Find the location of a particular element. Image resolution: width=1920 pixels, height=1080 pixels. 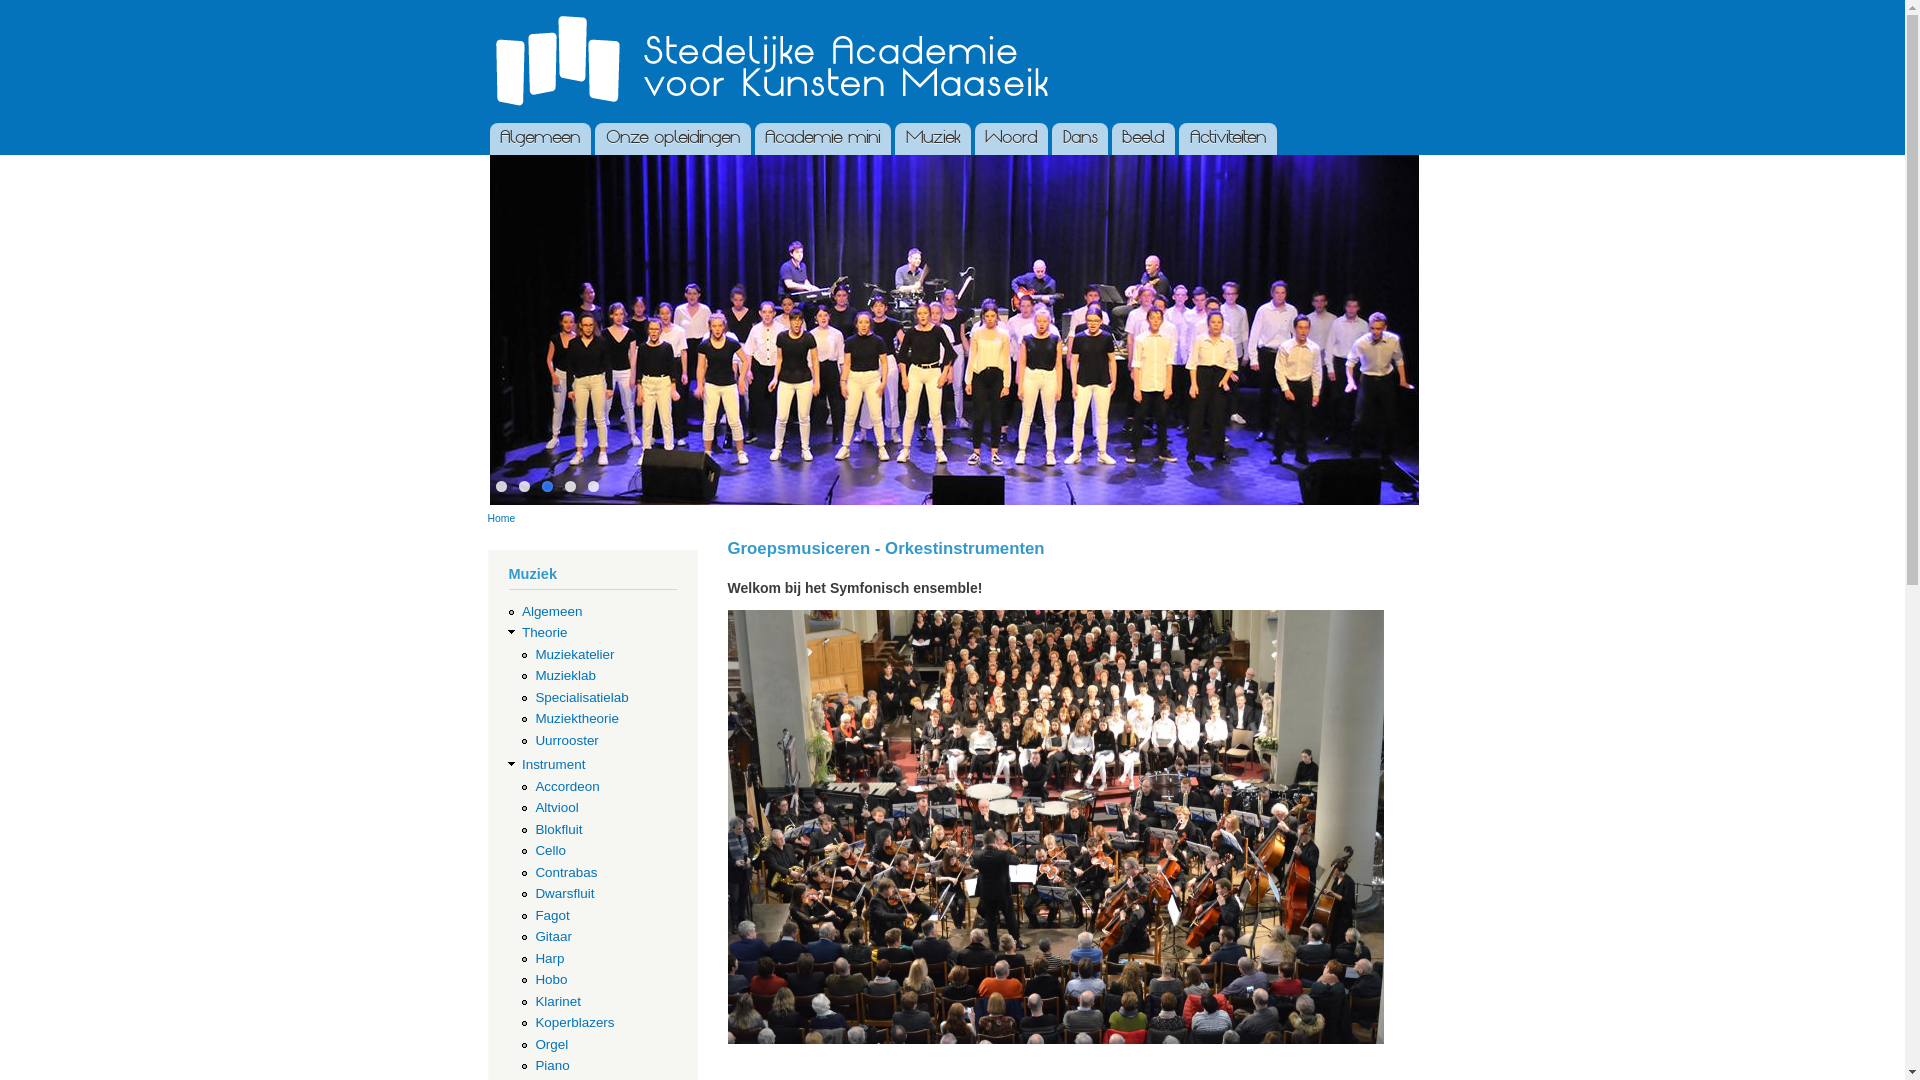

Muzieklab is located at coordinates (566, 676).